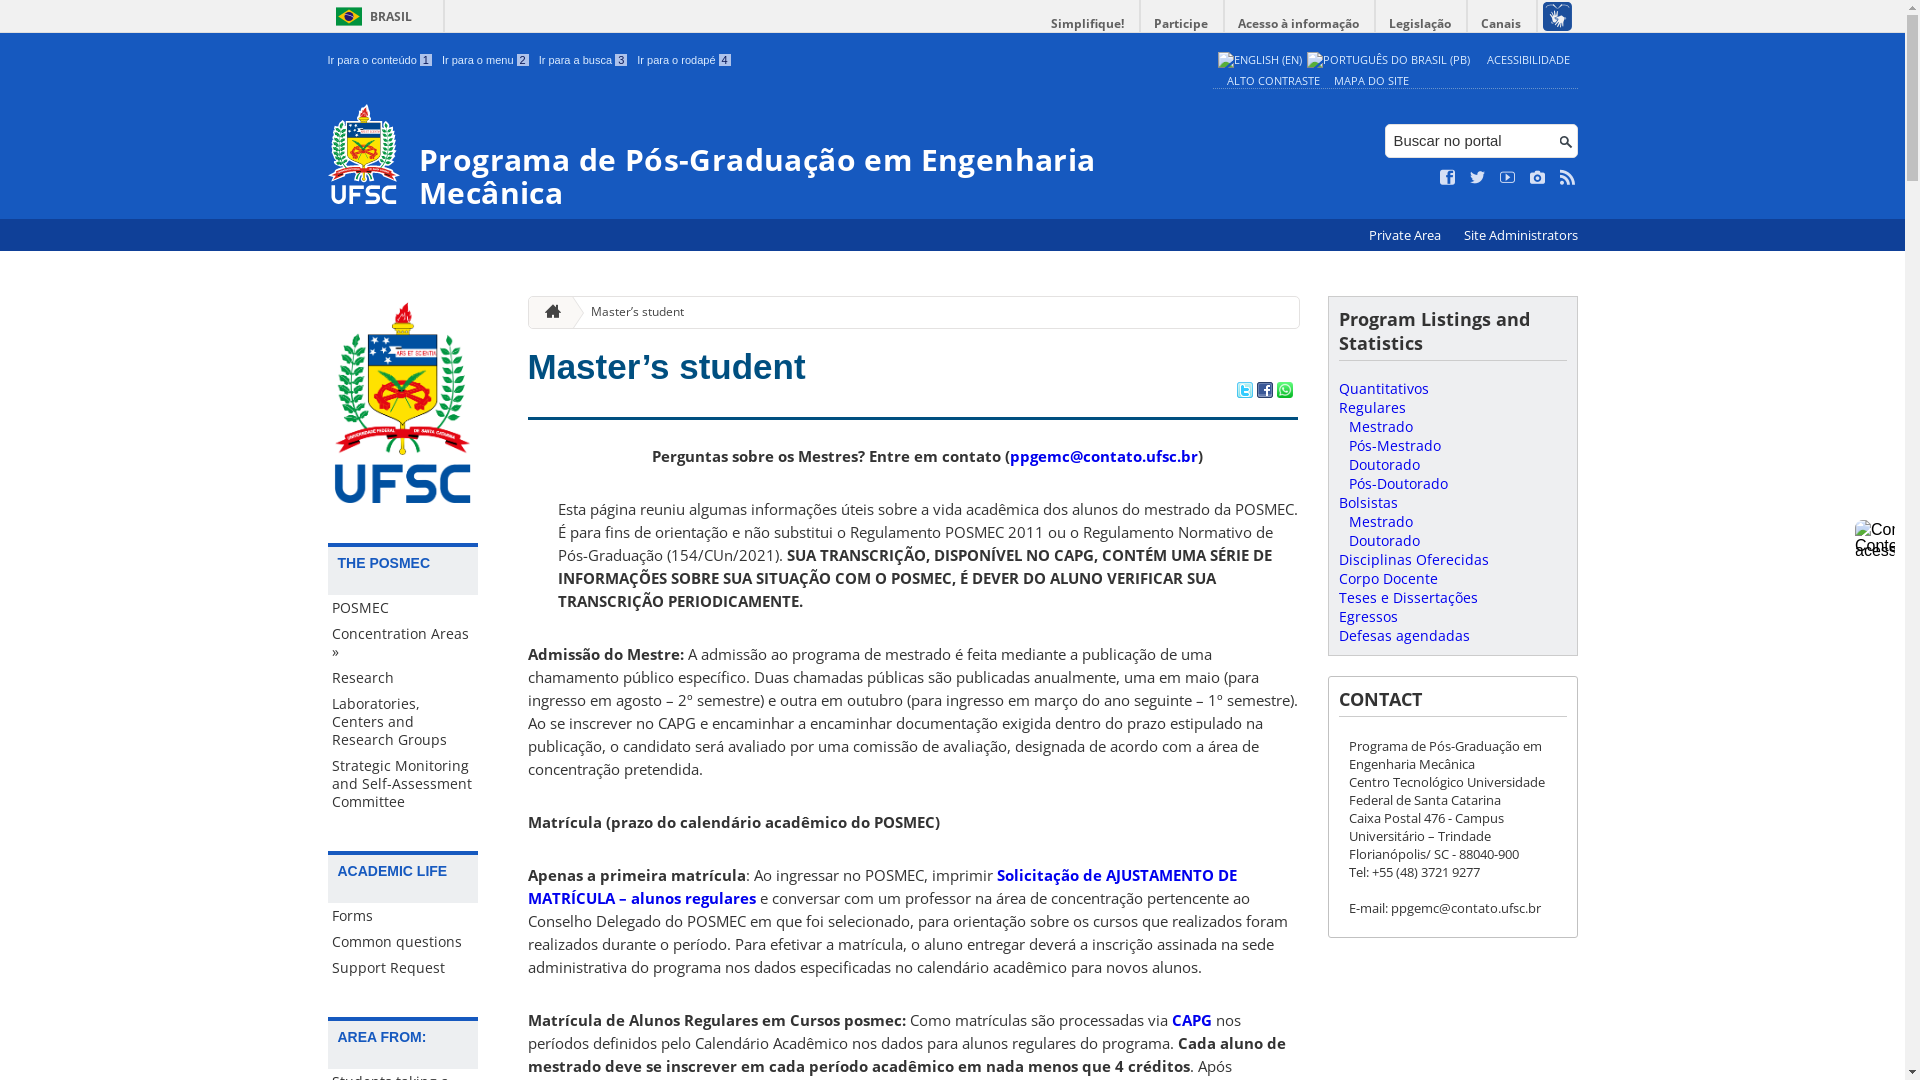 The image size is (1920, 1080). I want to click on Compartilhar no WhatsApp, so click(1284, 392).